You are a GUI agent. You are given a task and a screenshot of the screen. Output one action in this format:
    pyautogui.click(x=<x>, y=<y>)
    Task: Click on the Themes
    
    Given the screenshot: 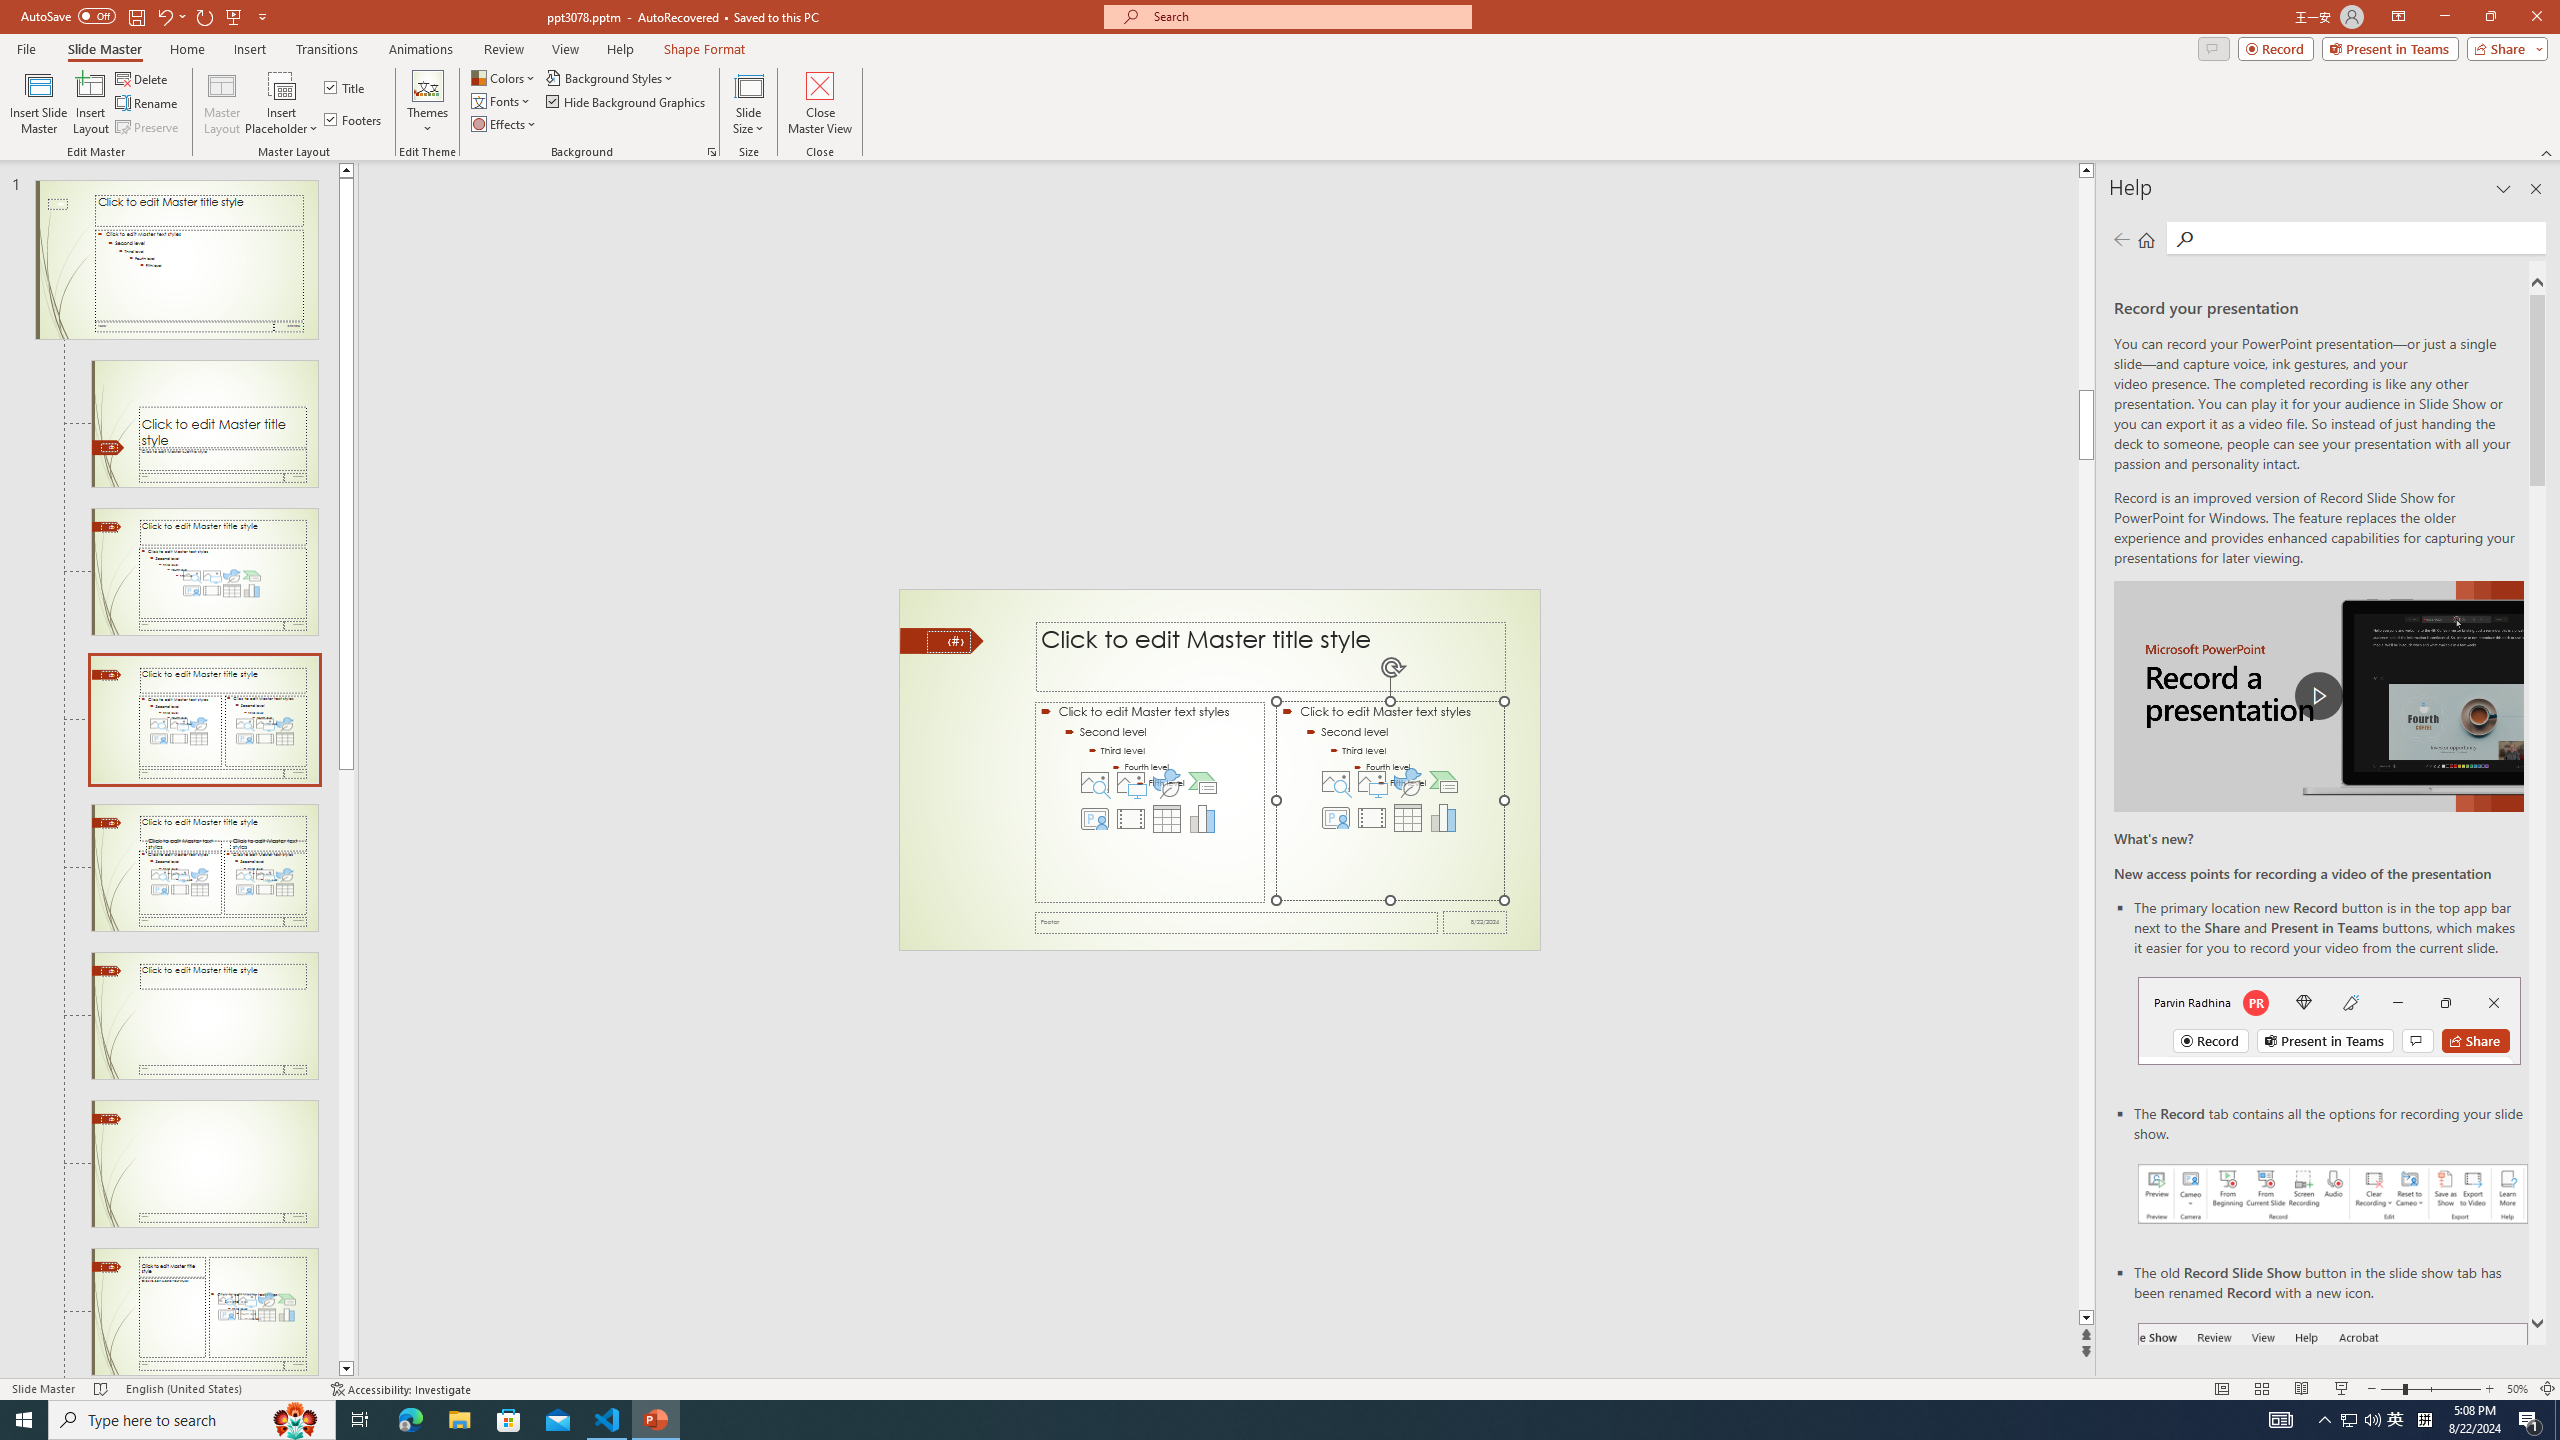 What is the action you would take?
    pyautogui.click(x=427, y=103)
    